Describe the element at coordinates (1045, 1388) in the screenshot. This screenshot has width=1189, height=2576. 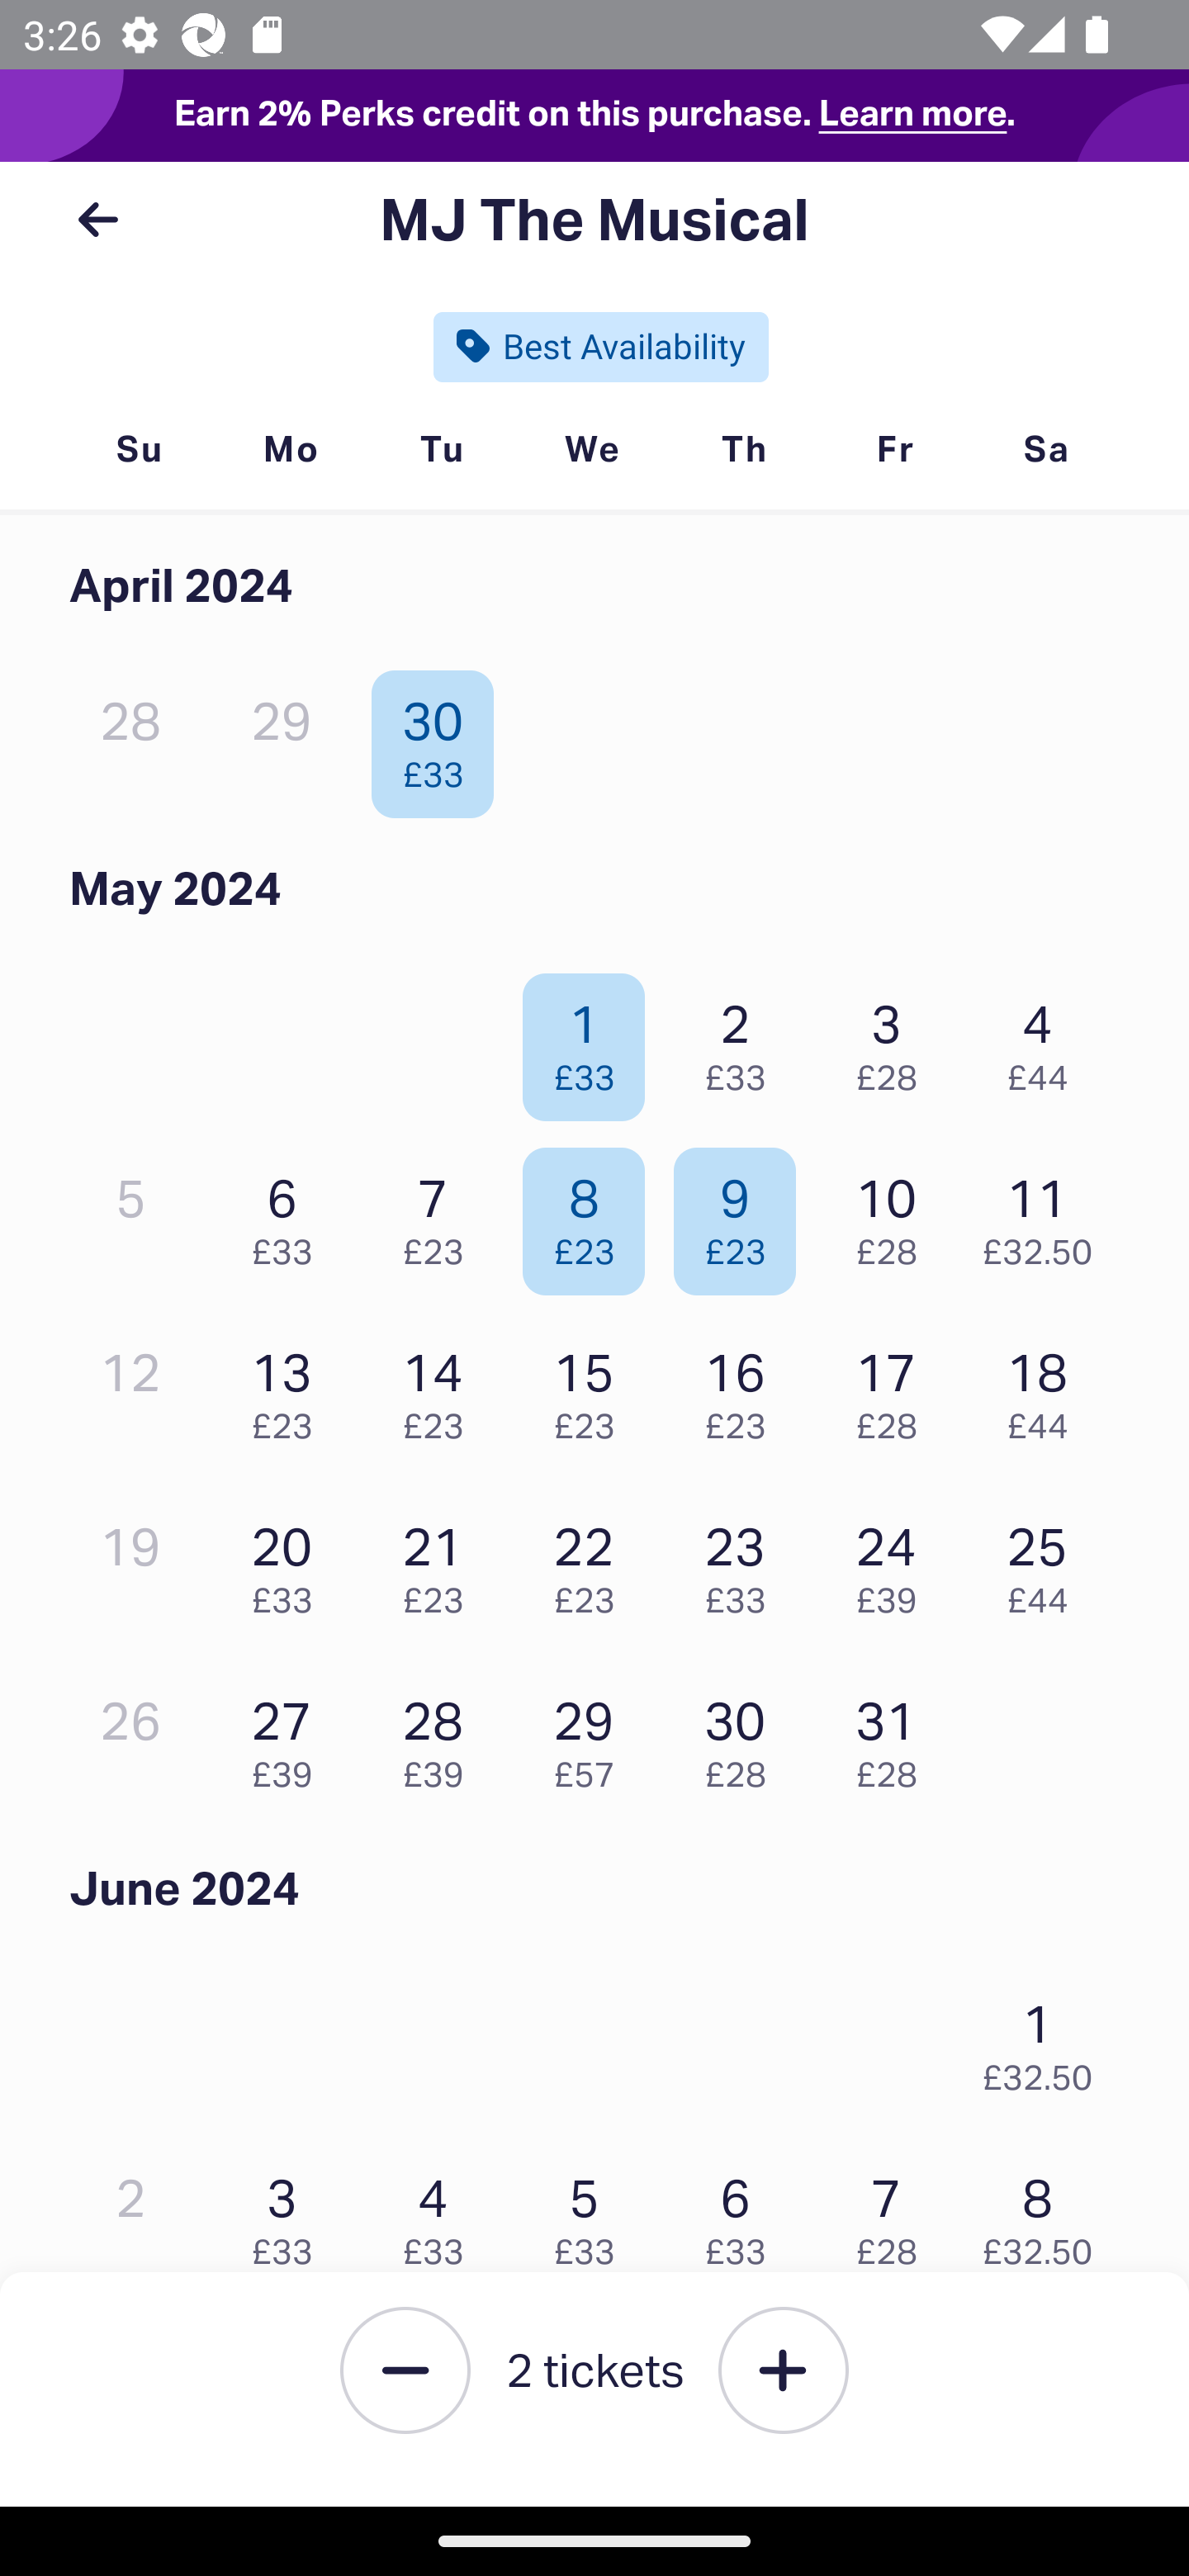
I see `18 £44` at that location.